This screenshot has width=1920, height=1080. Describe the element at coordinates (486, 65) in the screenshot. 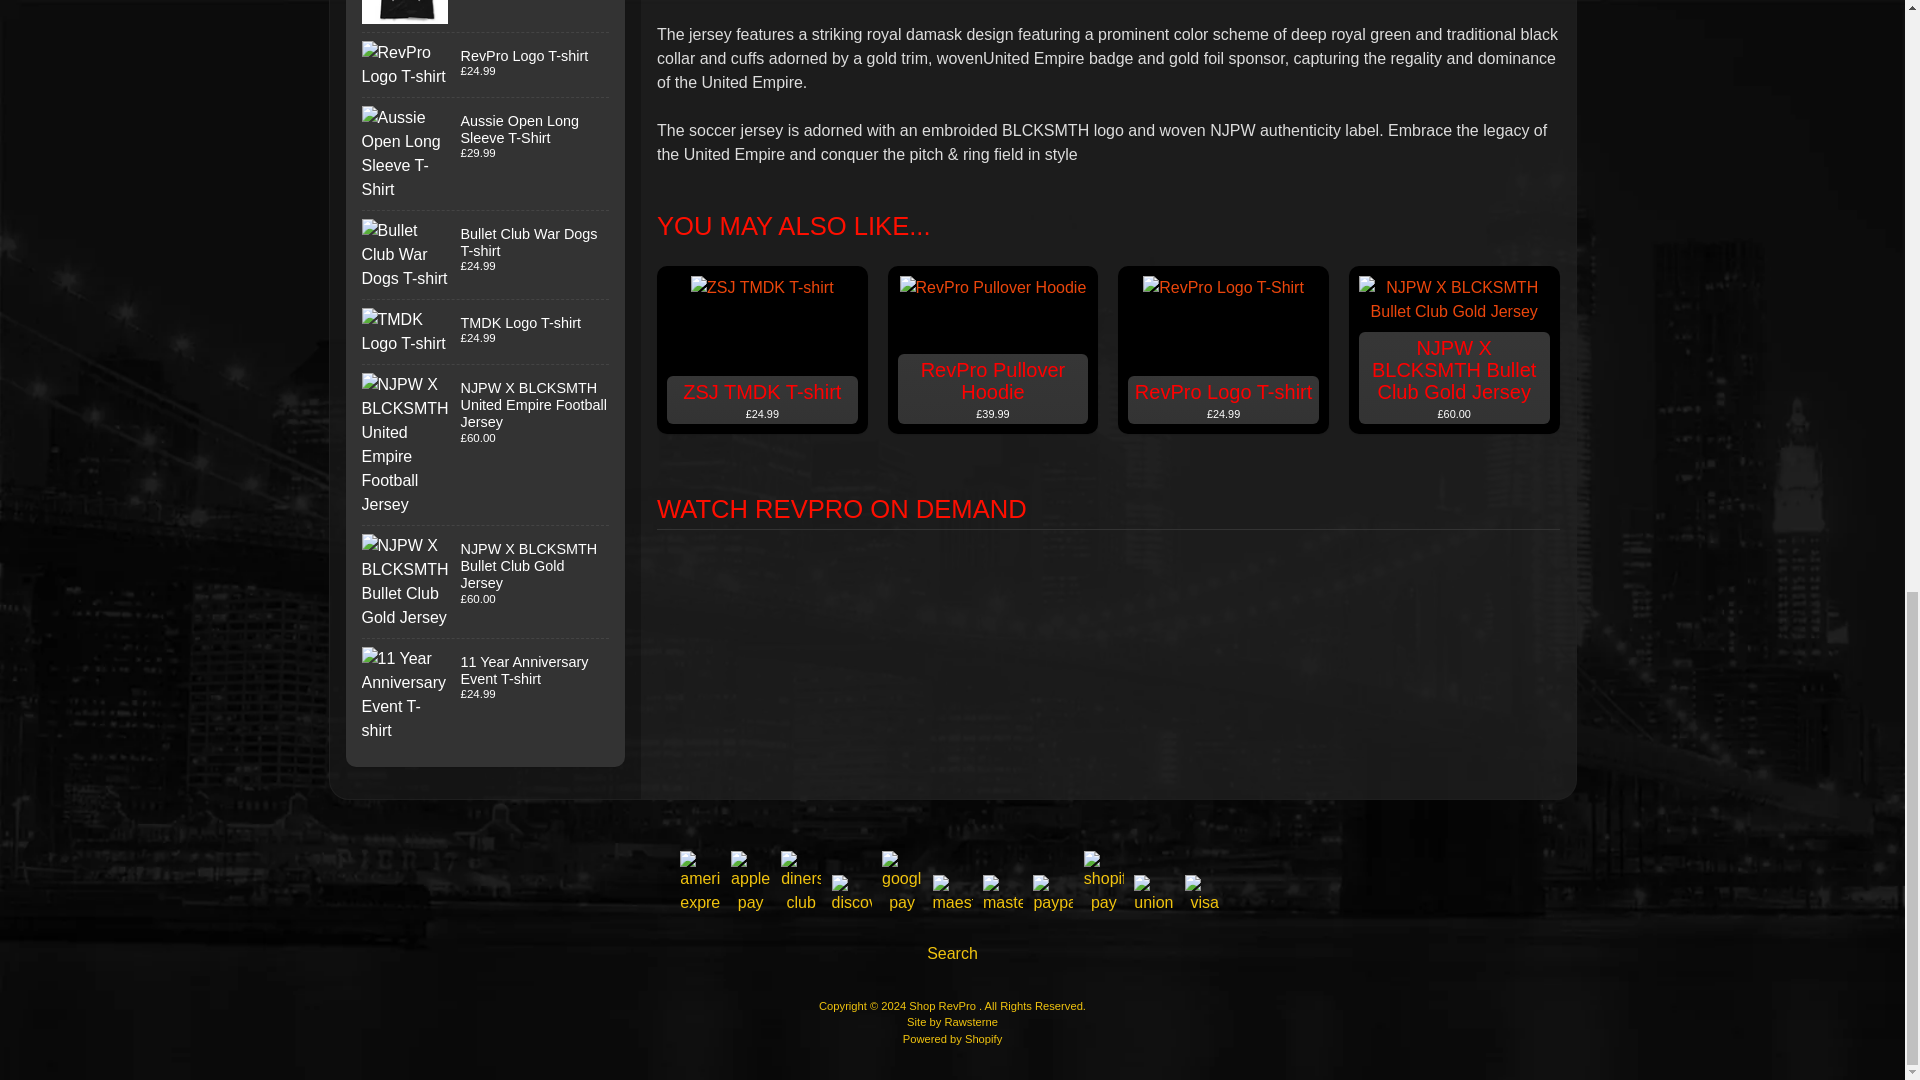

I see `RevPro Logo T-shirt` at that location.